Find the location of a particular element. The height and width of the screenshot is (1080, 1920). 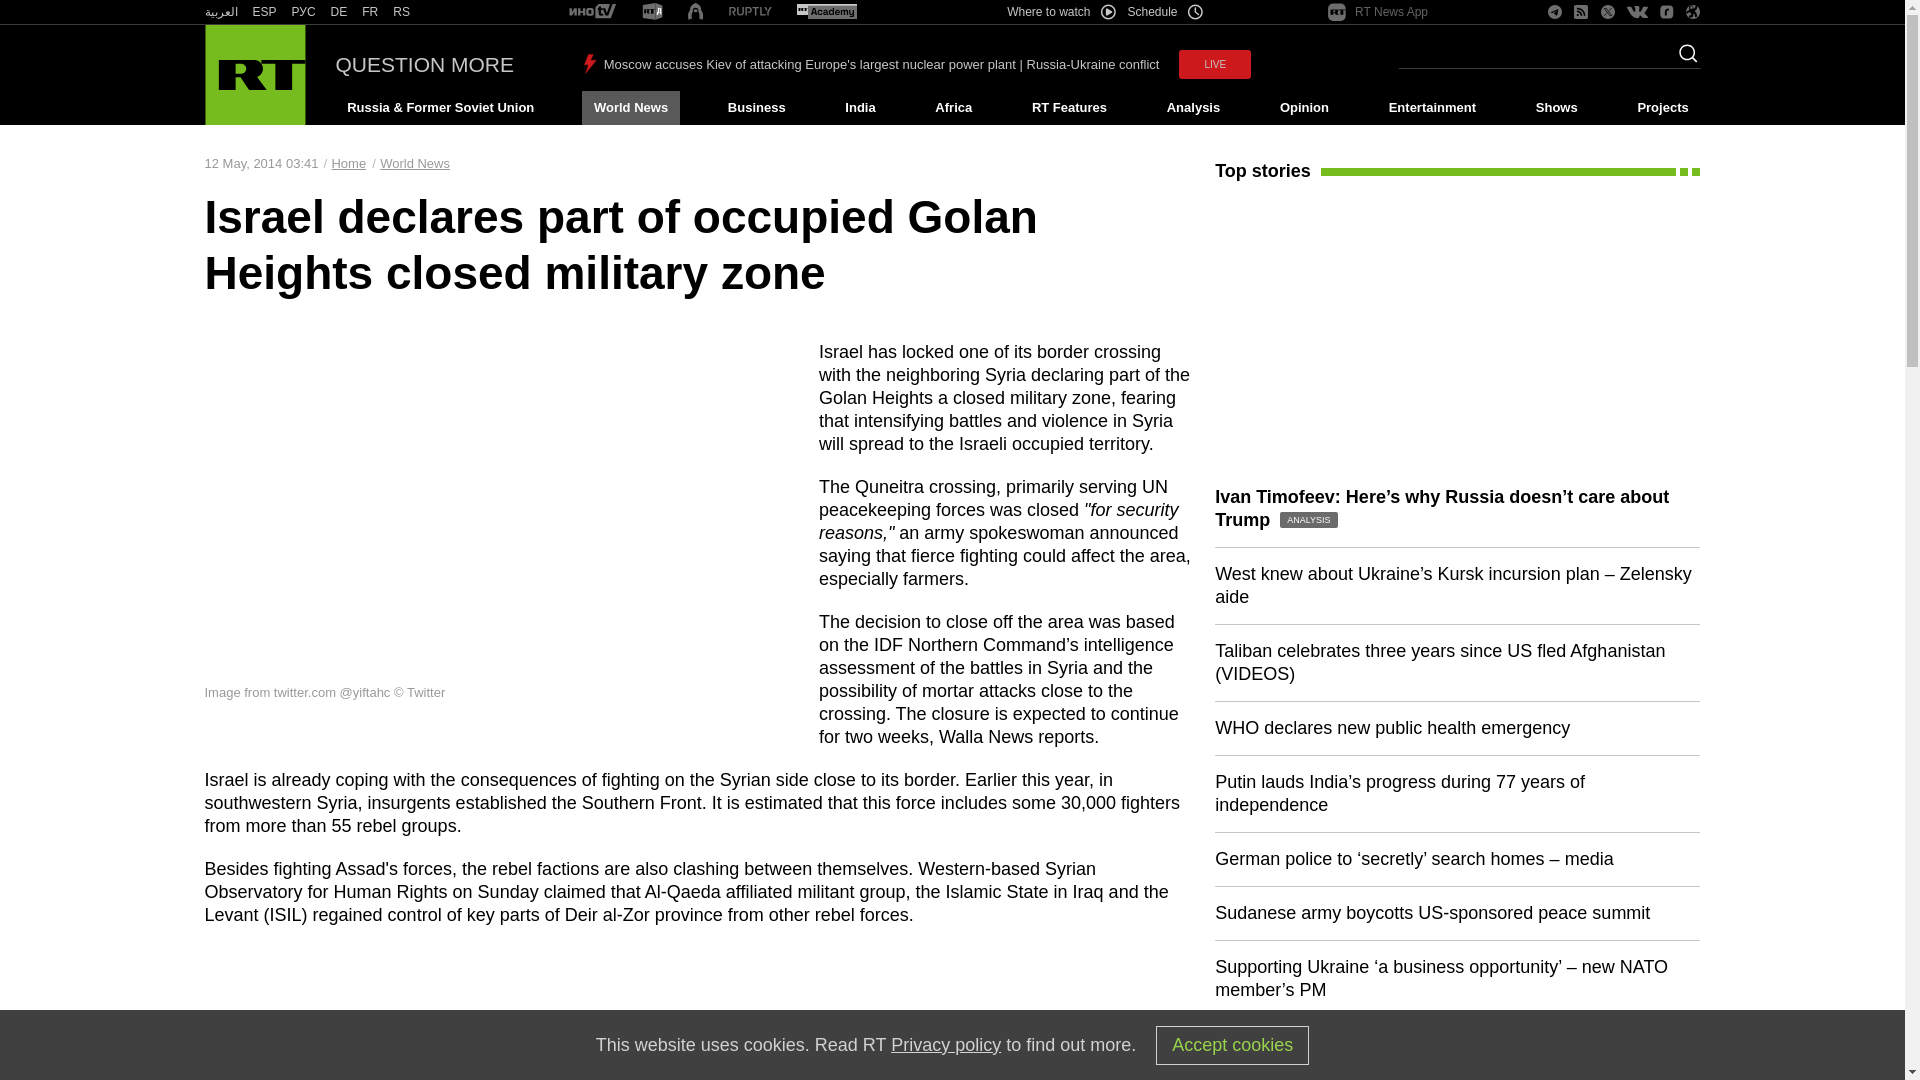

Entertainment is located at coordinates (1432, 108).